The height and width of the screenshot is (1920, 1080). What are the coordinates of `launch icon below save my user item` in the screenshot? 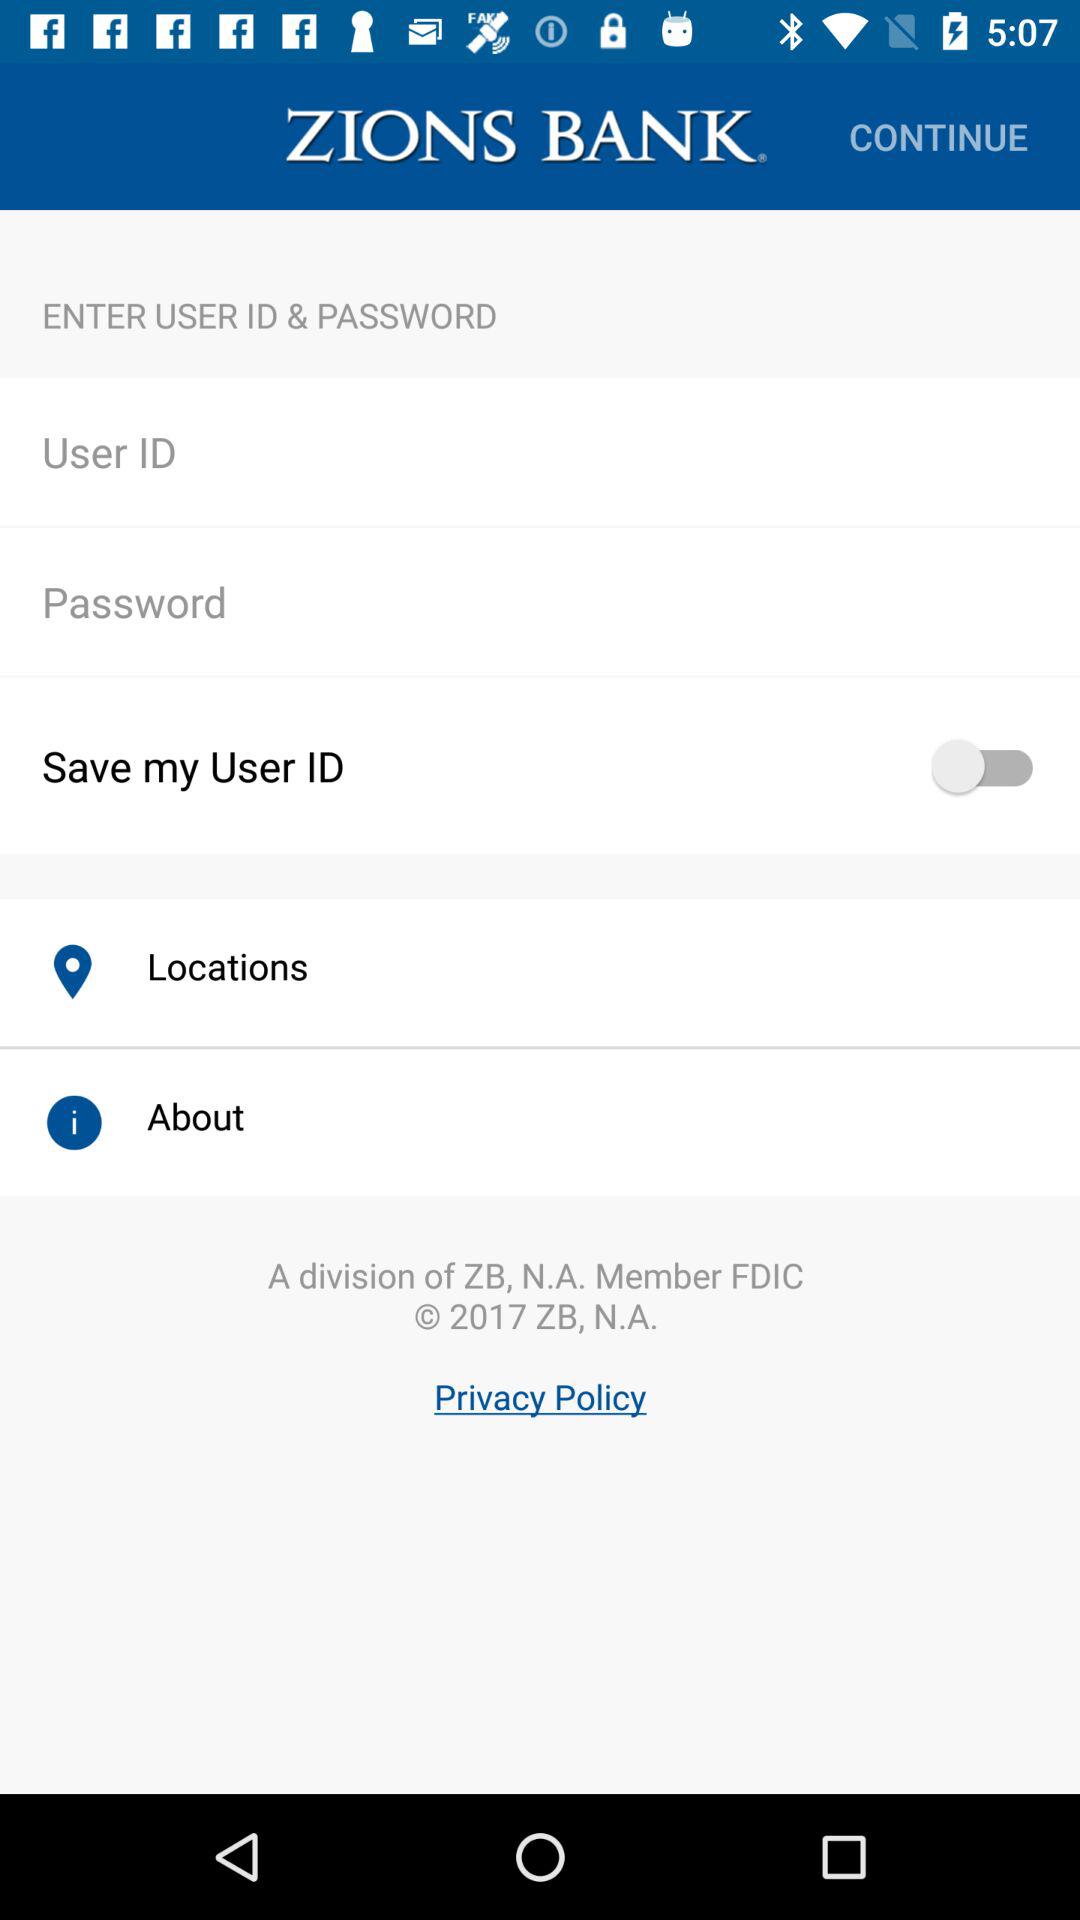 It's located at (206, 966).